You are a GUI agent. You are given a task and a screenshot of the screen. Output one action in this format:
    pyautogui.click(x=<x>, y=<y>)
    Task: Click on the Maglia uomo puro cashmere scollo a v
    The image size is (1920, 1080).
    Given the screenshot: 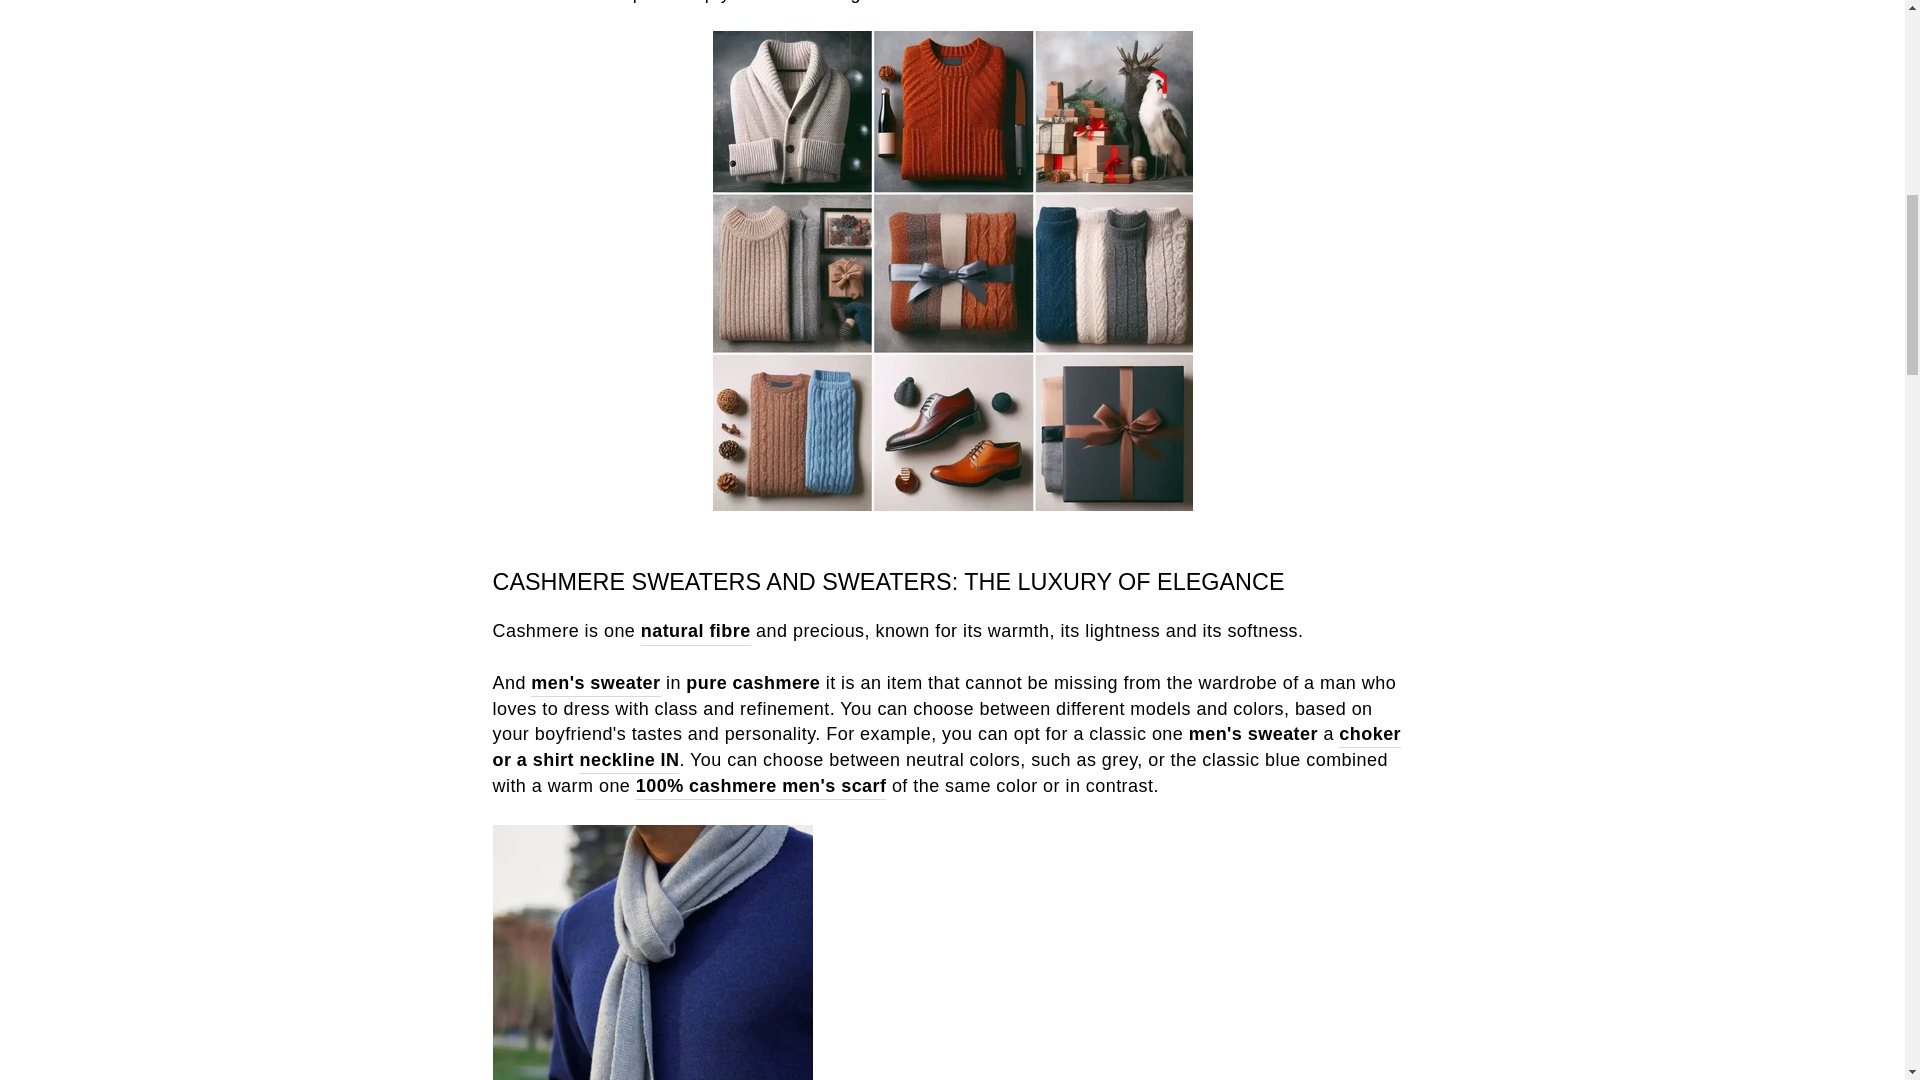 What is the action you would take?
    pyautogui.click(x=666, y=761)
    